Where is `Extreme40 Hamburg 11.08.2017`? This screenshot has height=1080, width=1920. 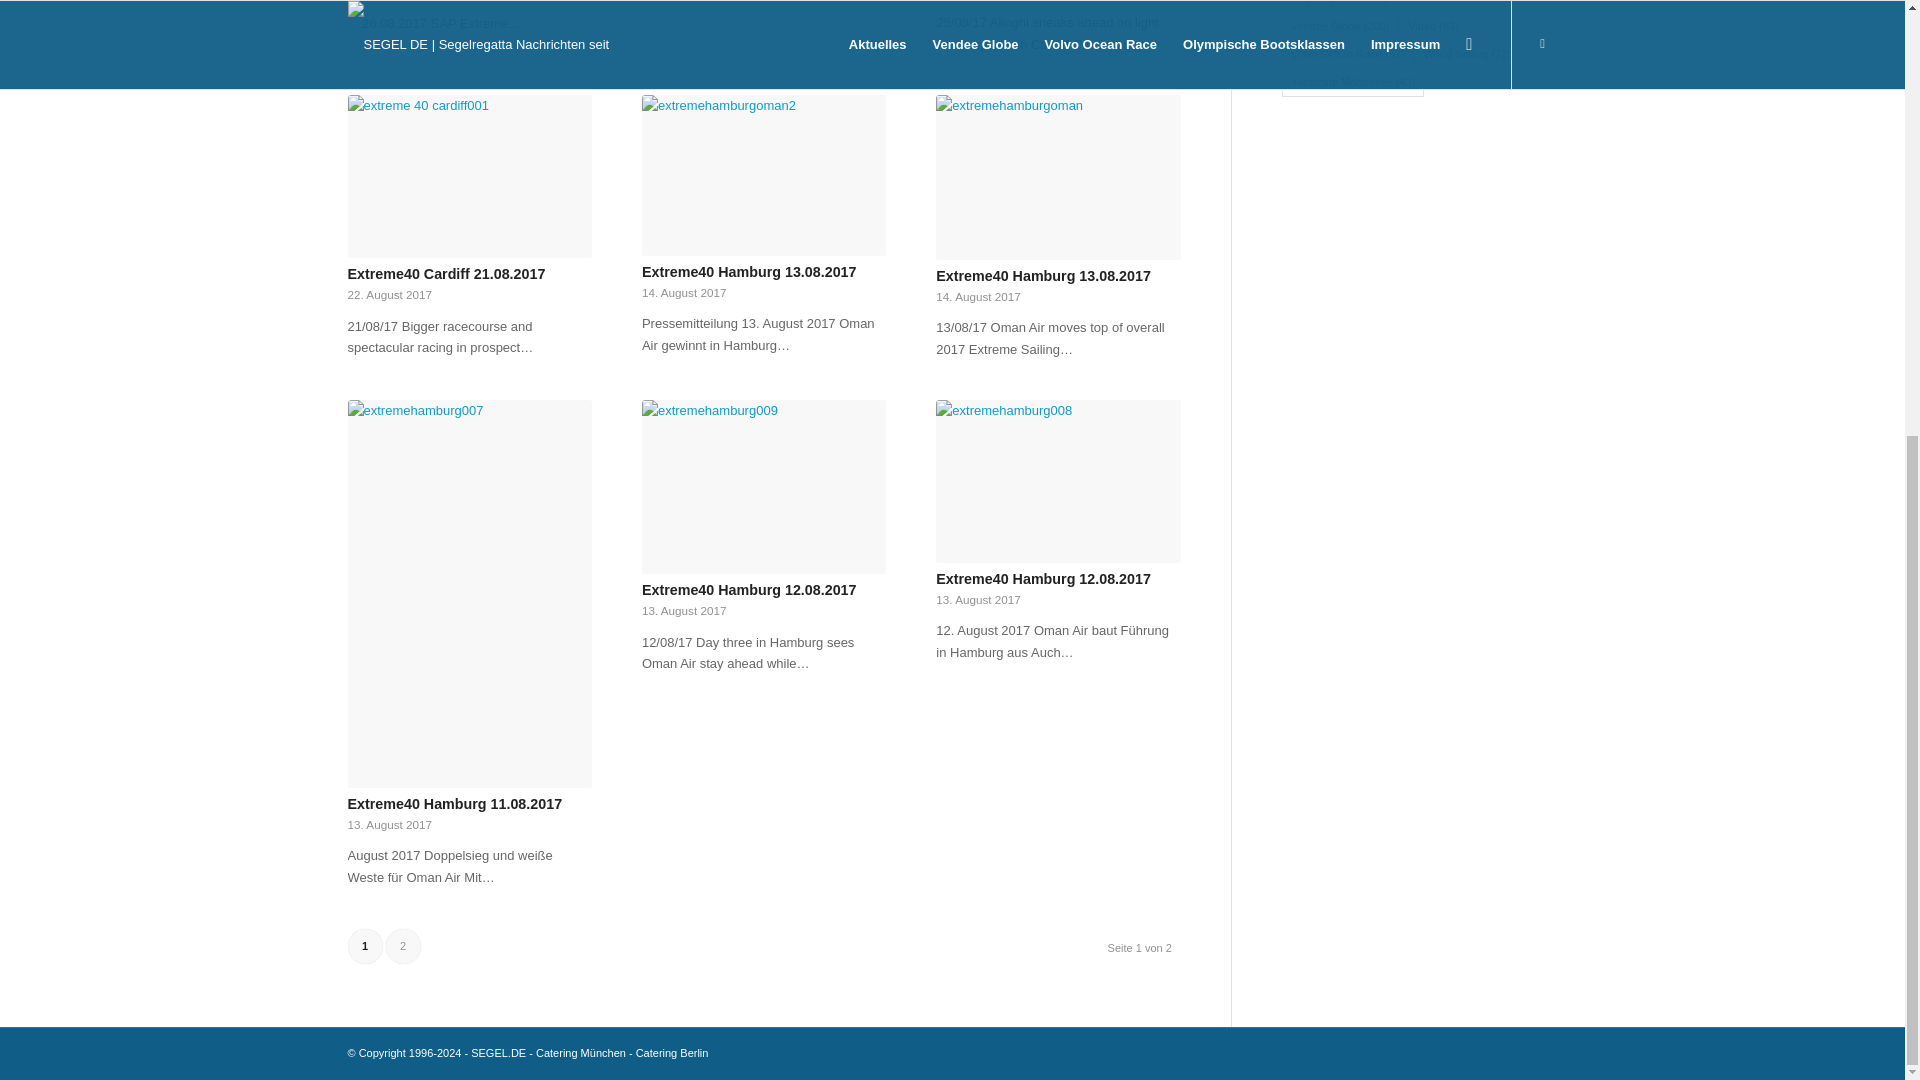 Extreme40 Hamburg 11.08.2017 is located at coordinates (454, 804).